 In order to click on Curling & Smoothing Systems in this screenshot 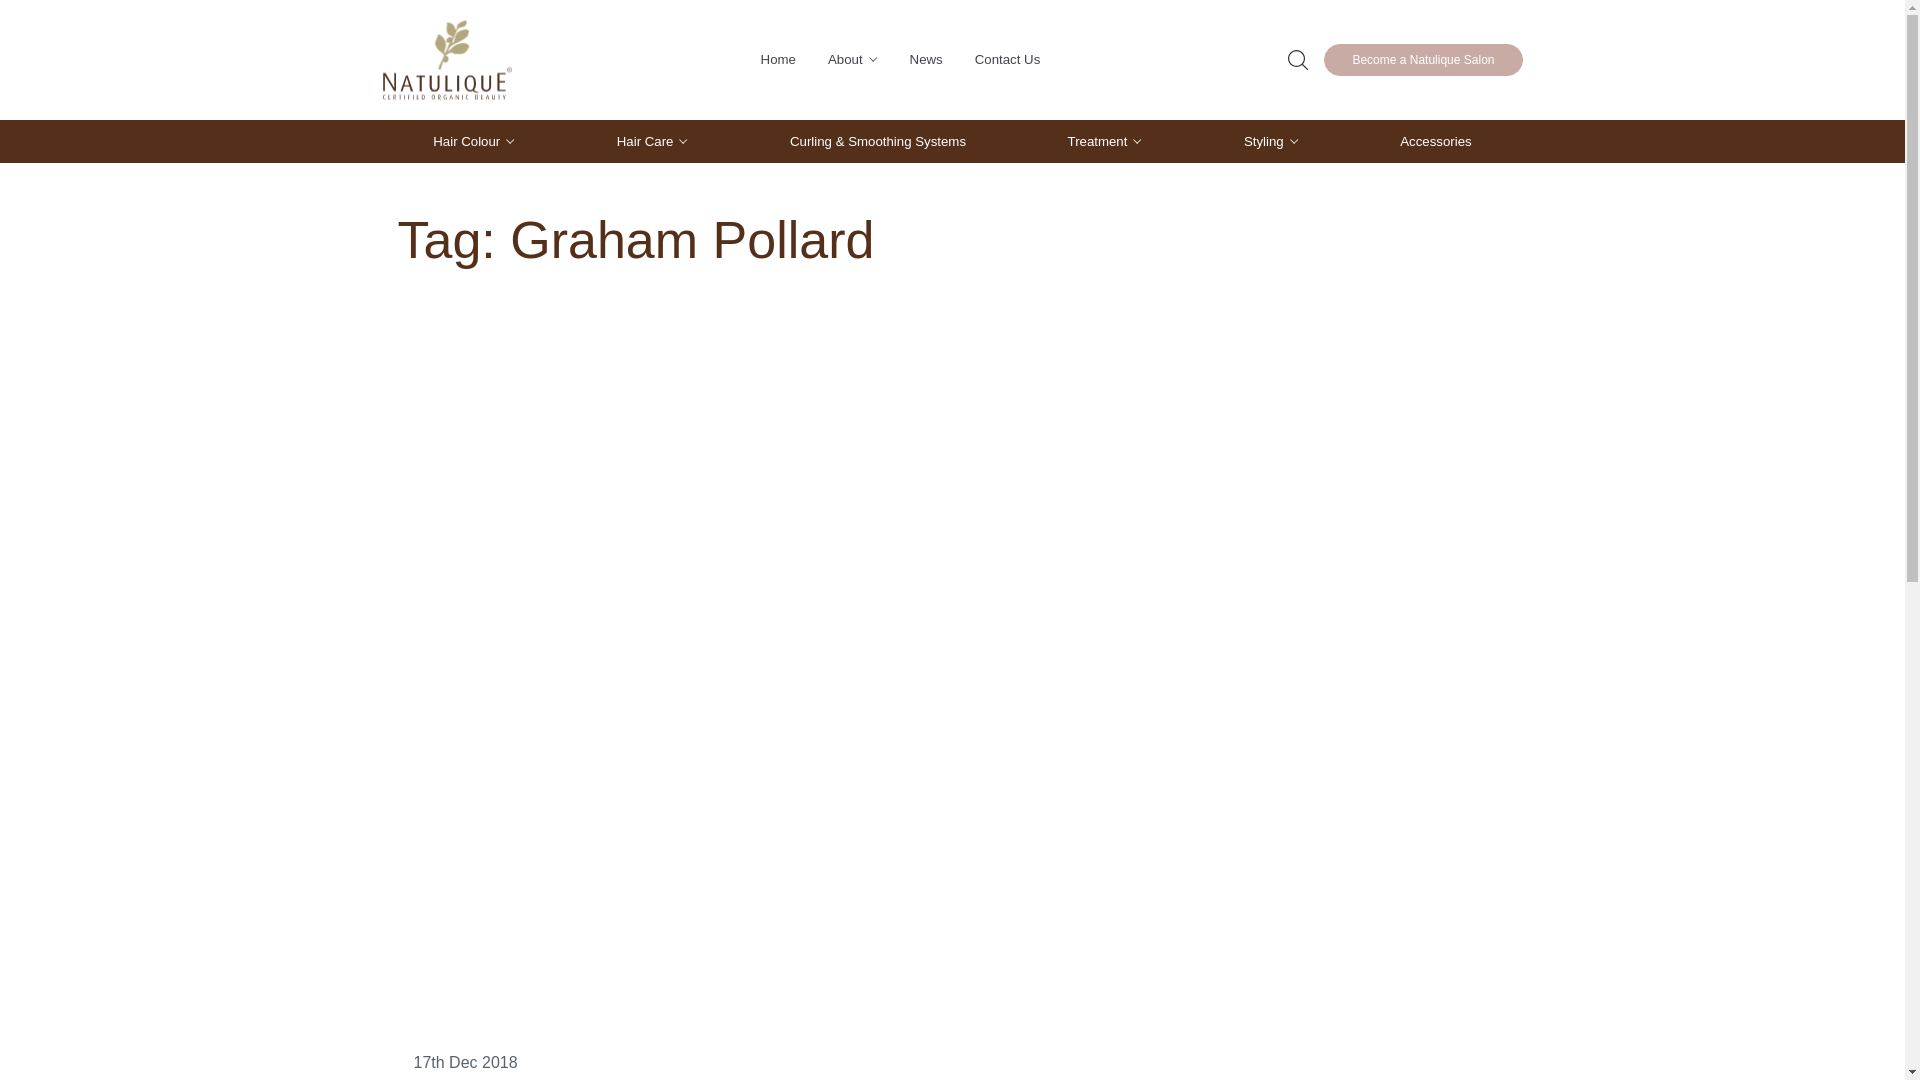, I will do `click(878, 142)`.